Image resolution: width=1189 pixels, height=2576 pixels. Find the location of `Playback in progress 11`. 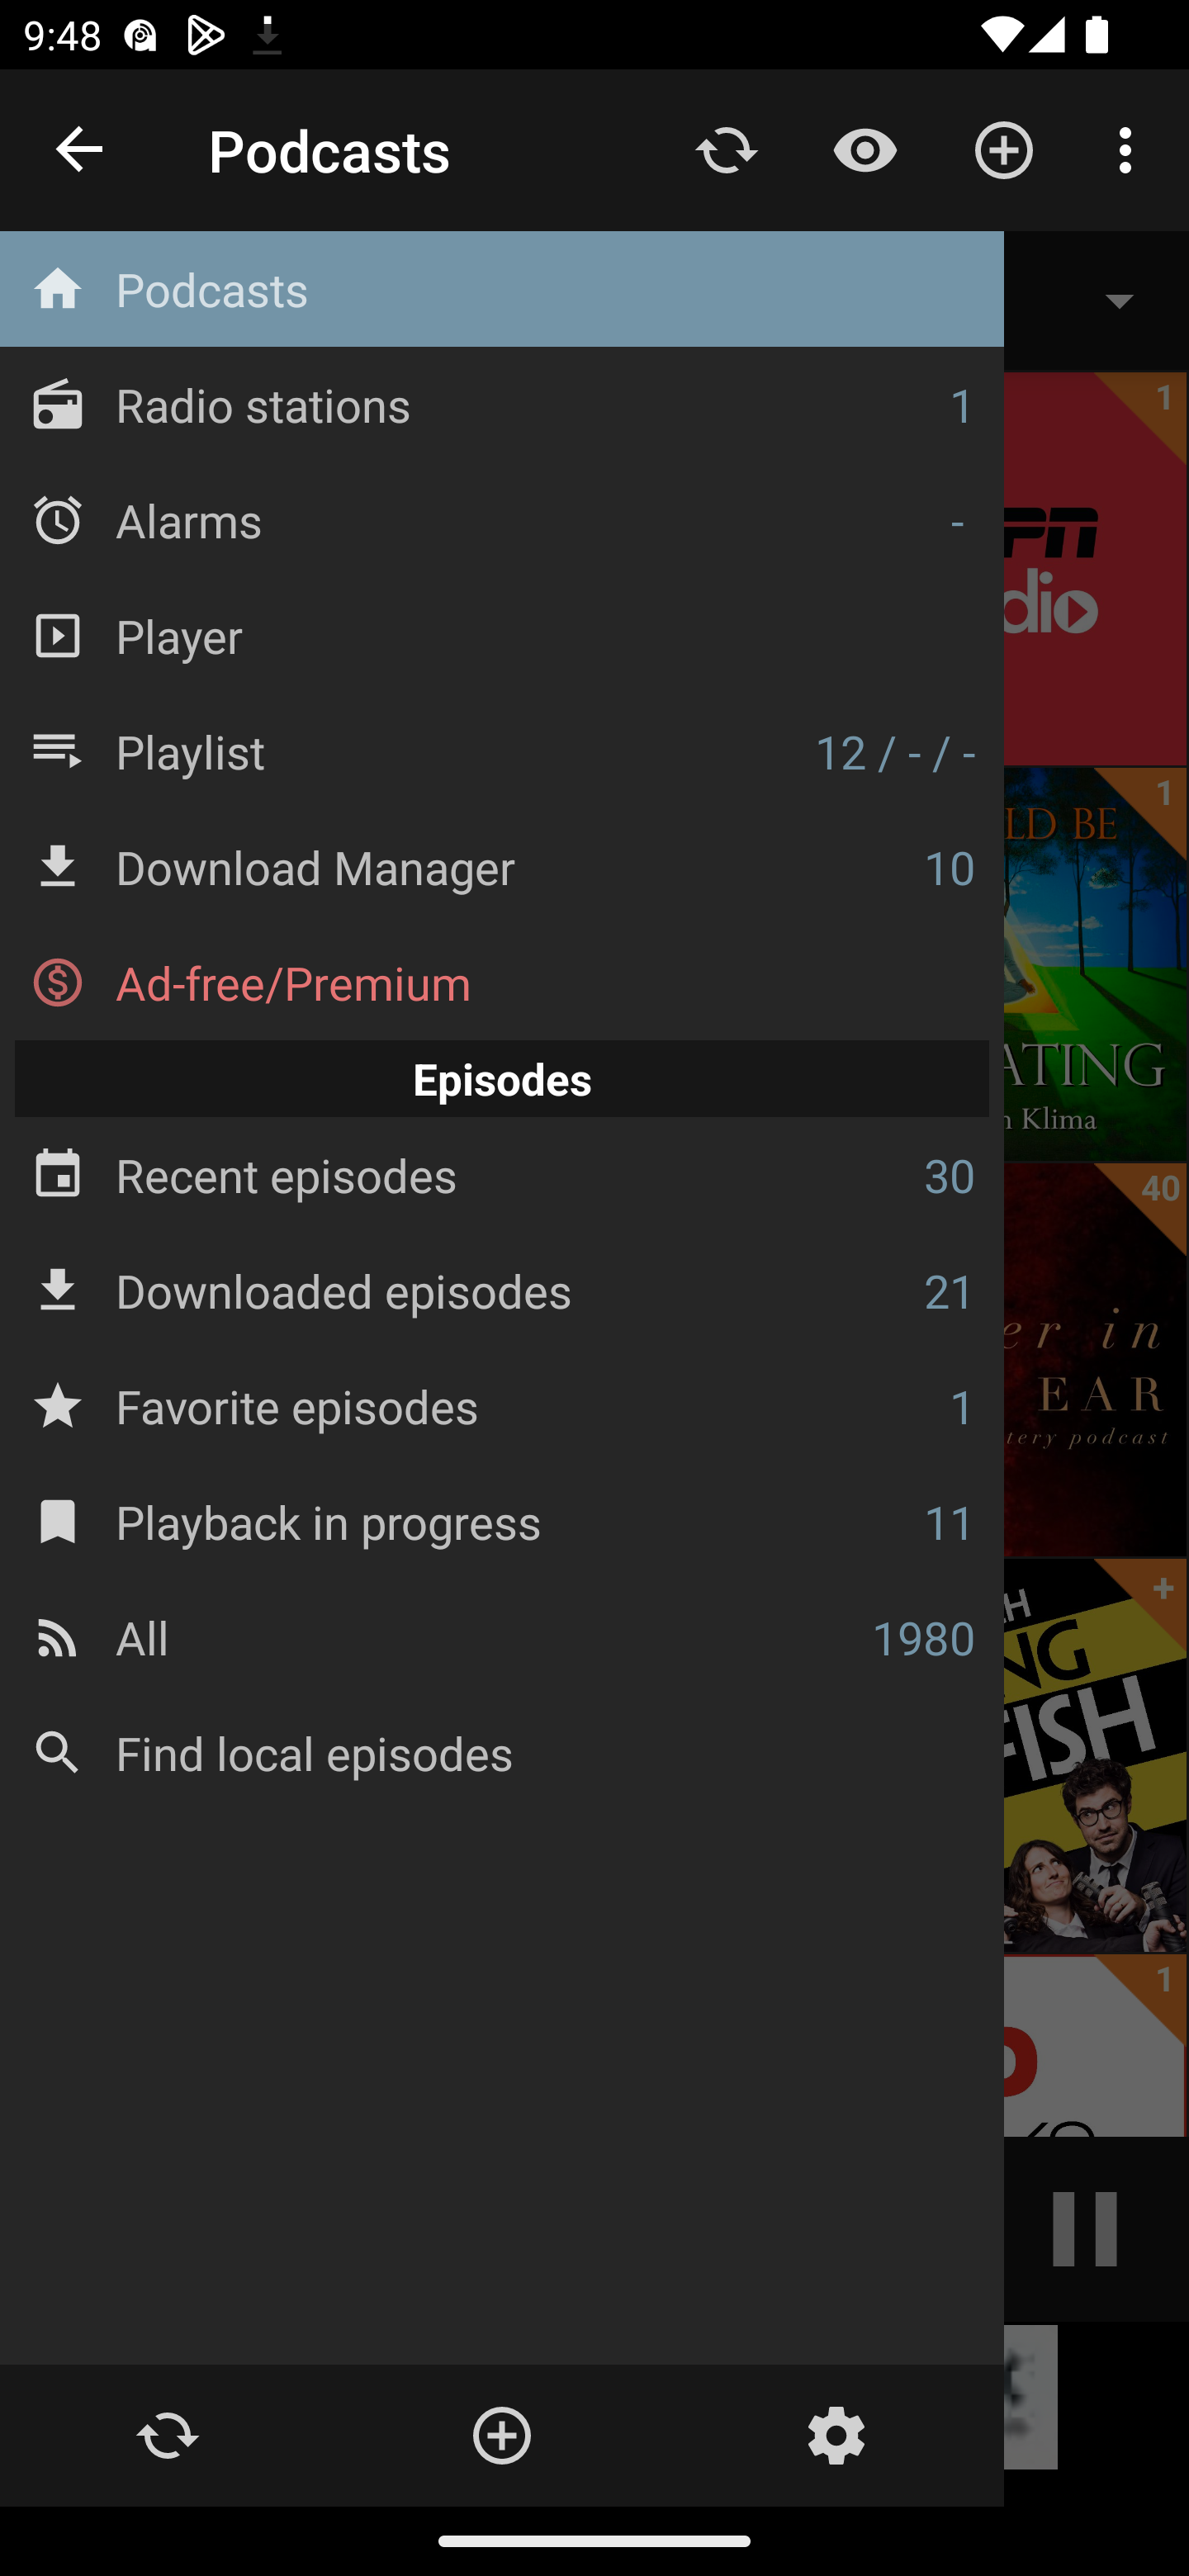

Playback in progress 11 is located at coordinates (502, 1521).